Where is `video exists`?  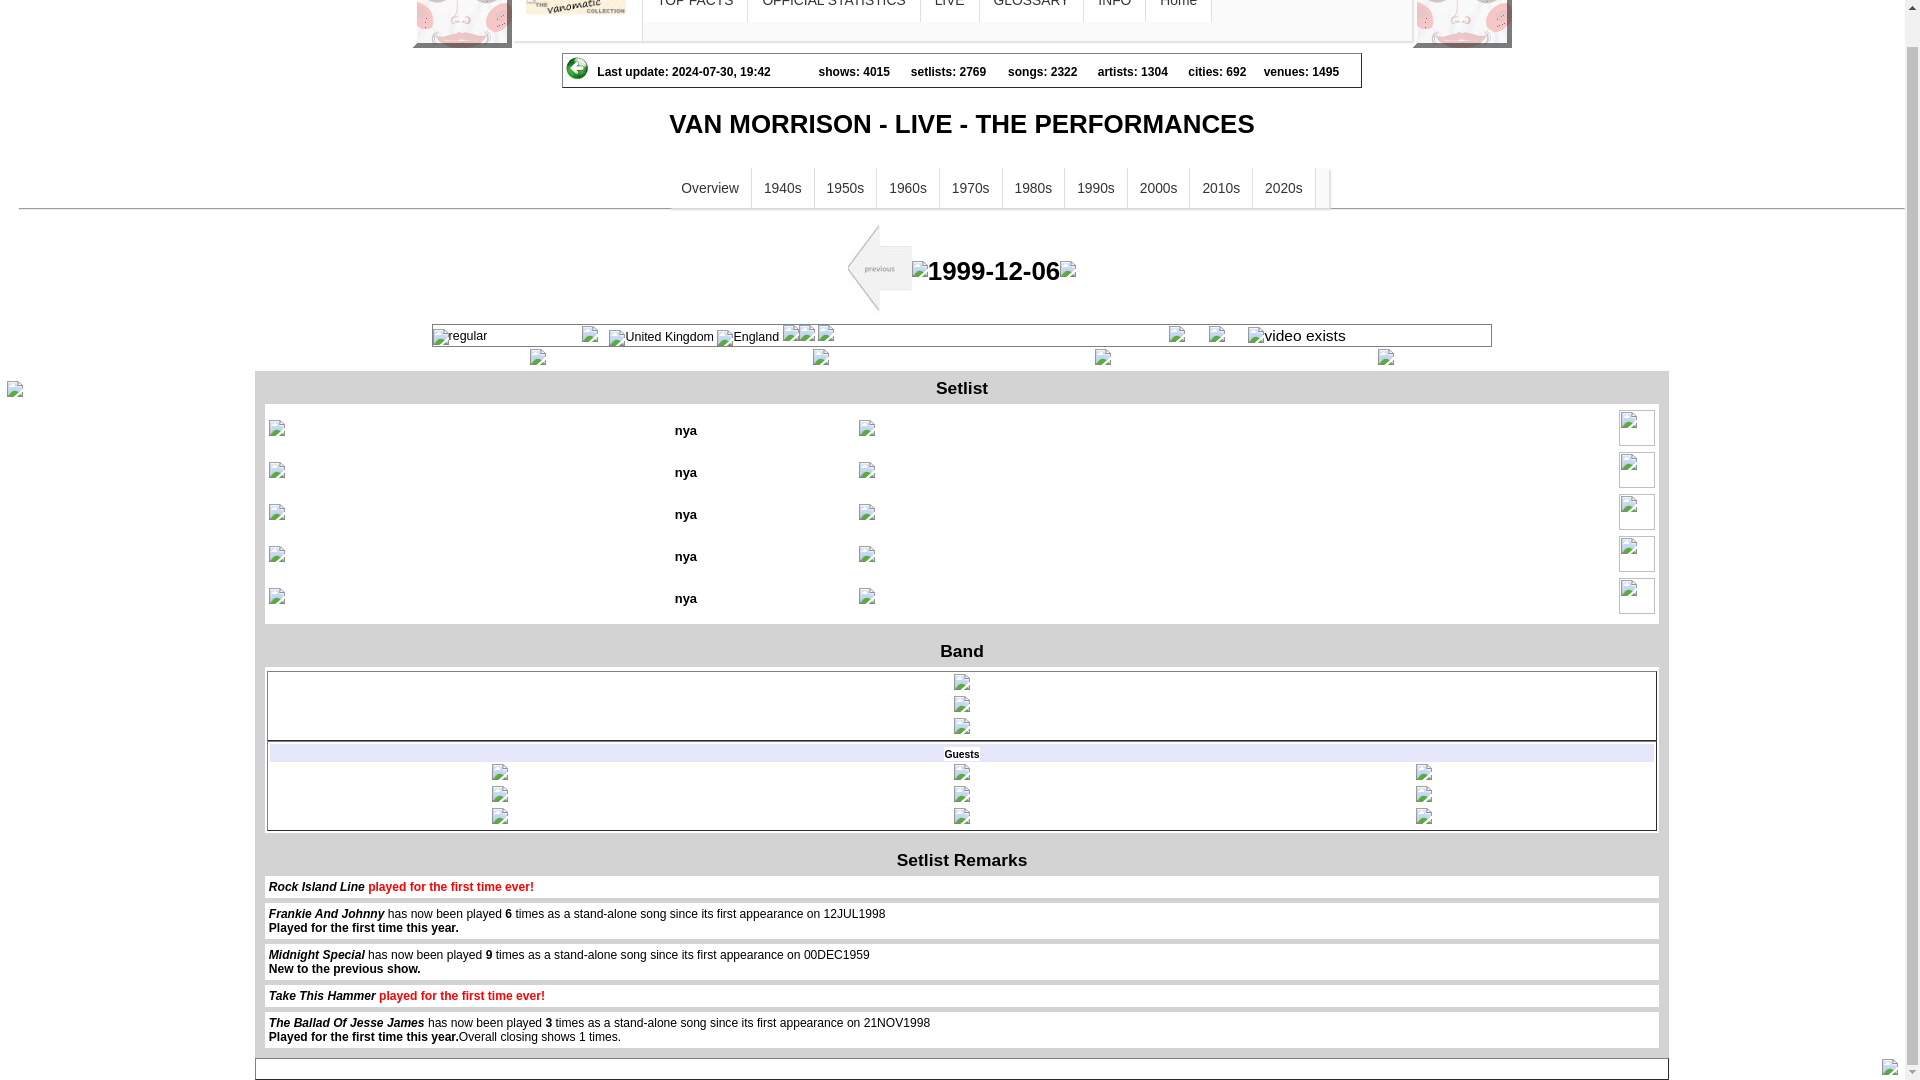
video exists is located at coordinates (1296, 336).